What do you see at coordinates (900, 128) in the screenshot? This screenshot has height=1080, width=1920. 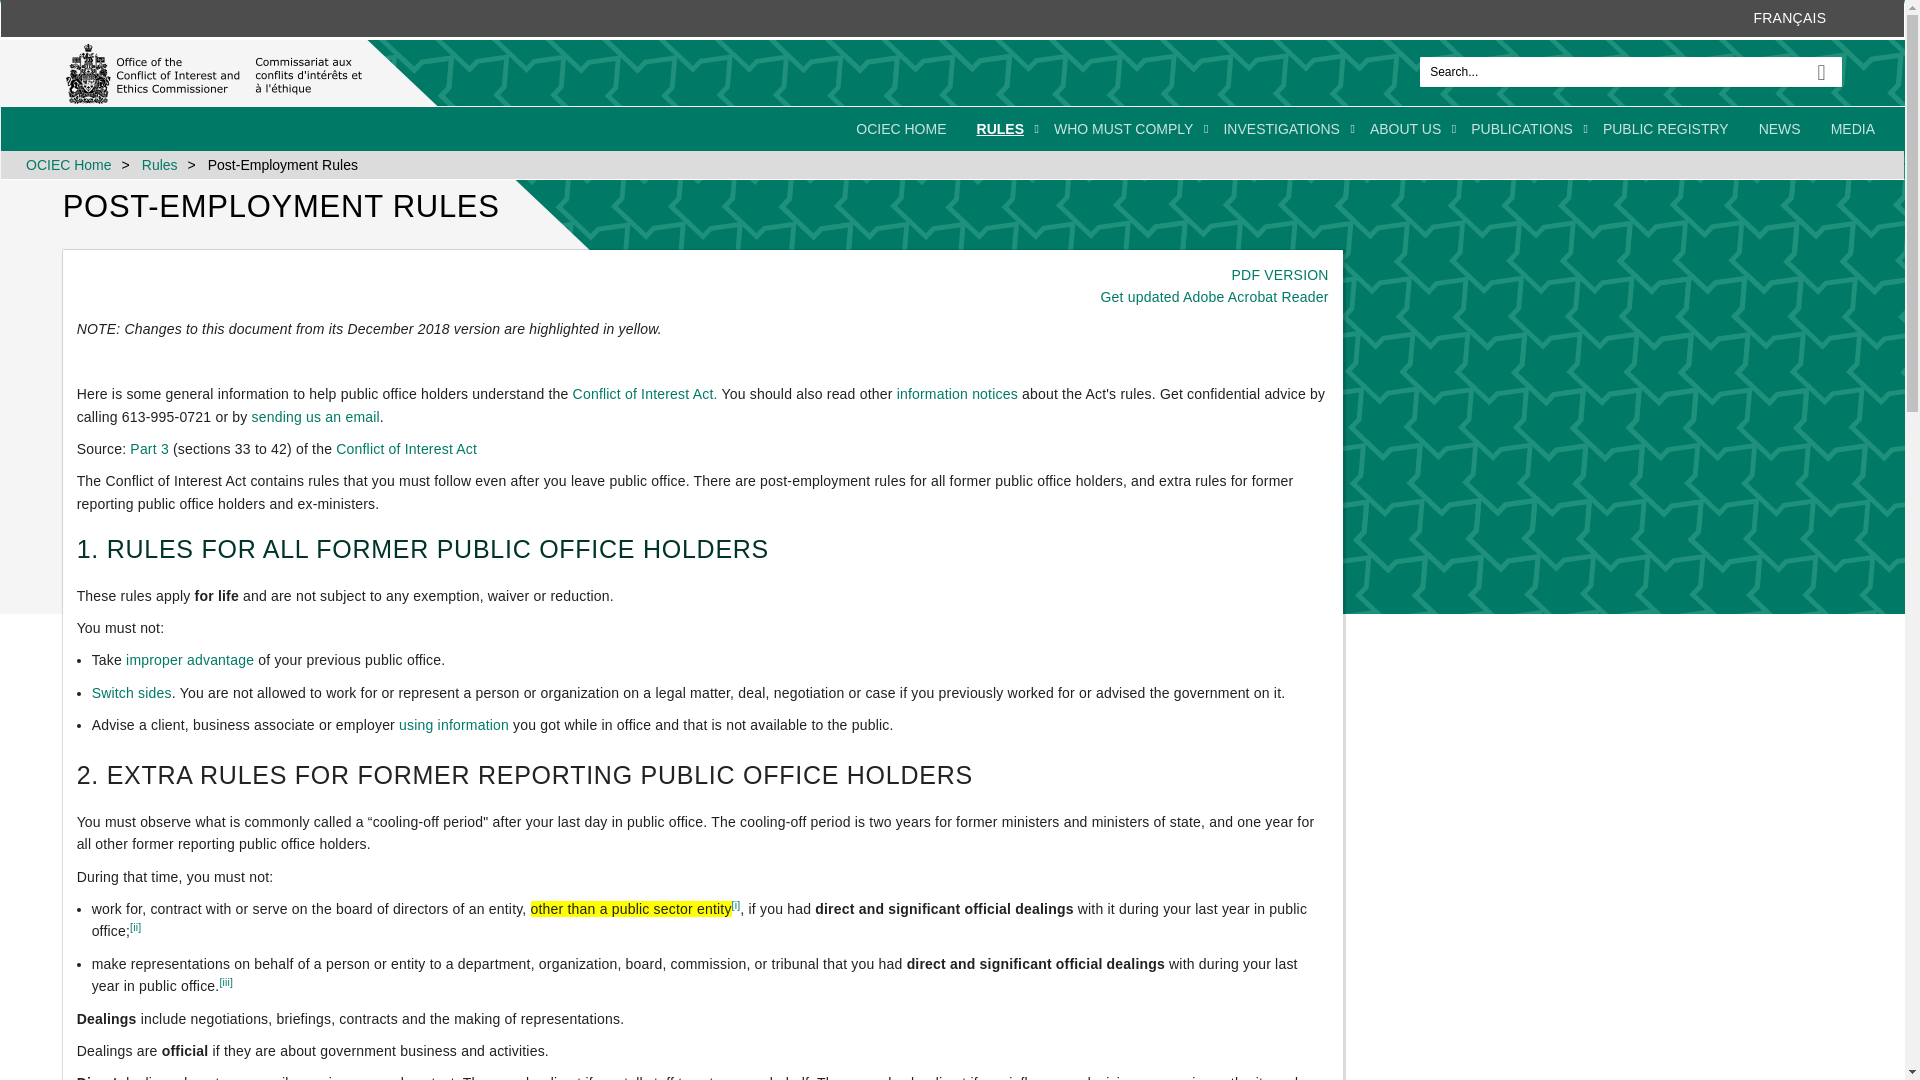 I see `OCIEC HOME` at bounding box center [900, 128].